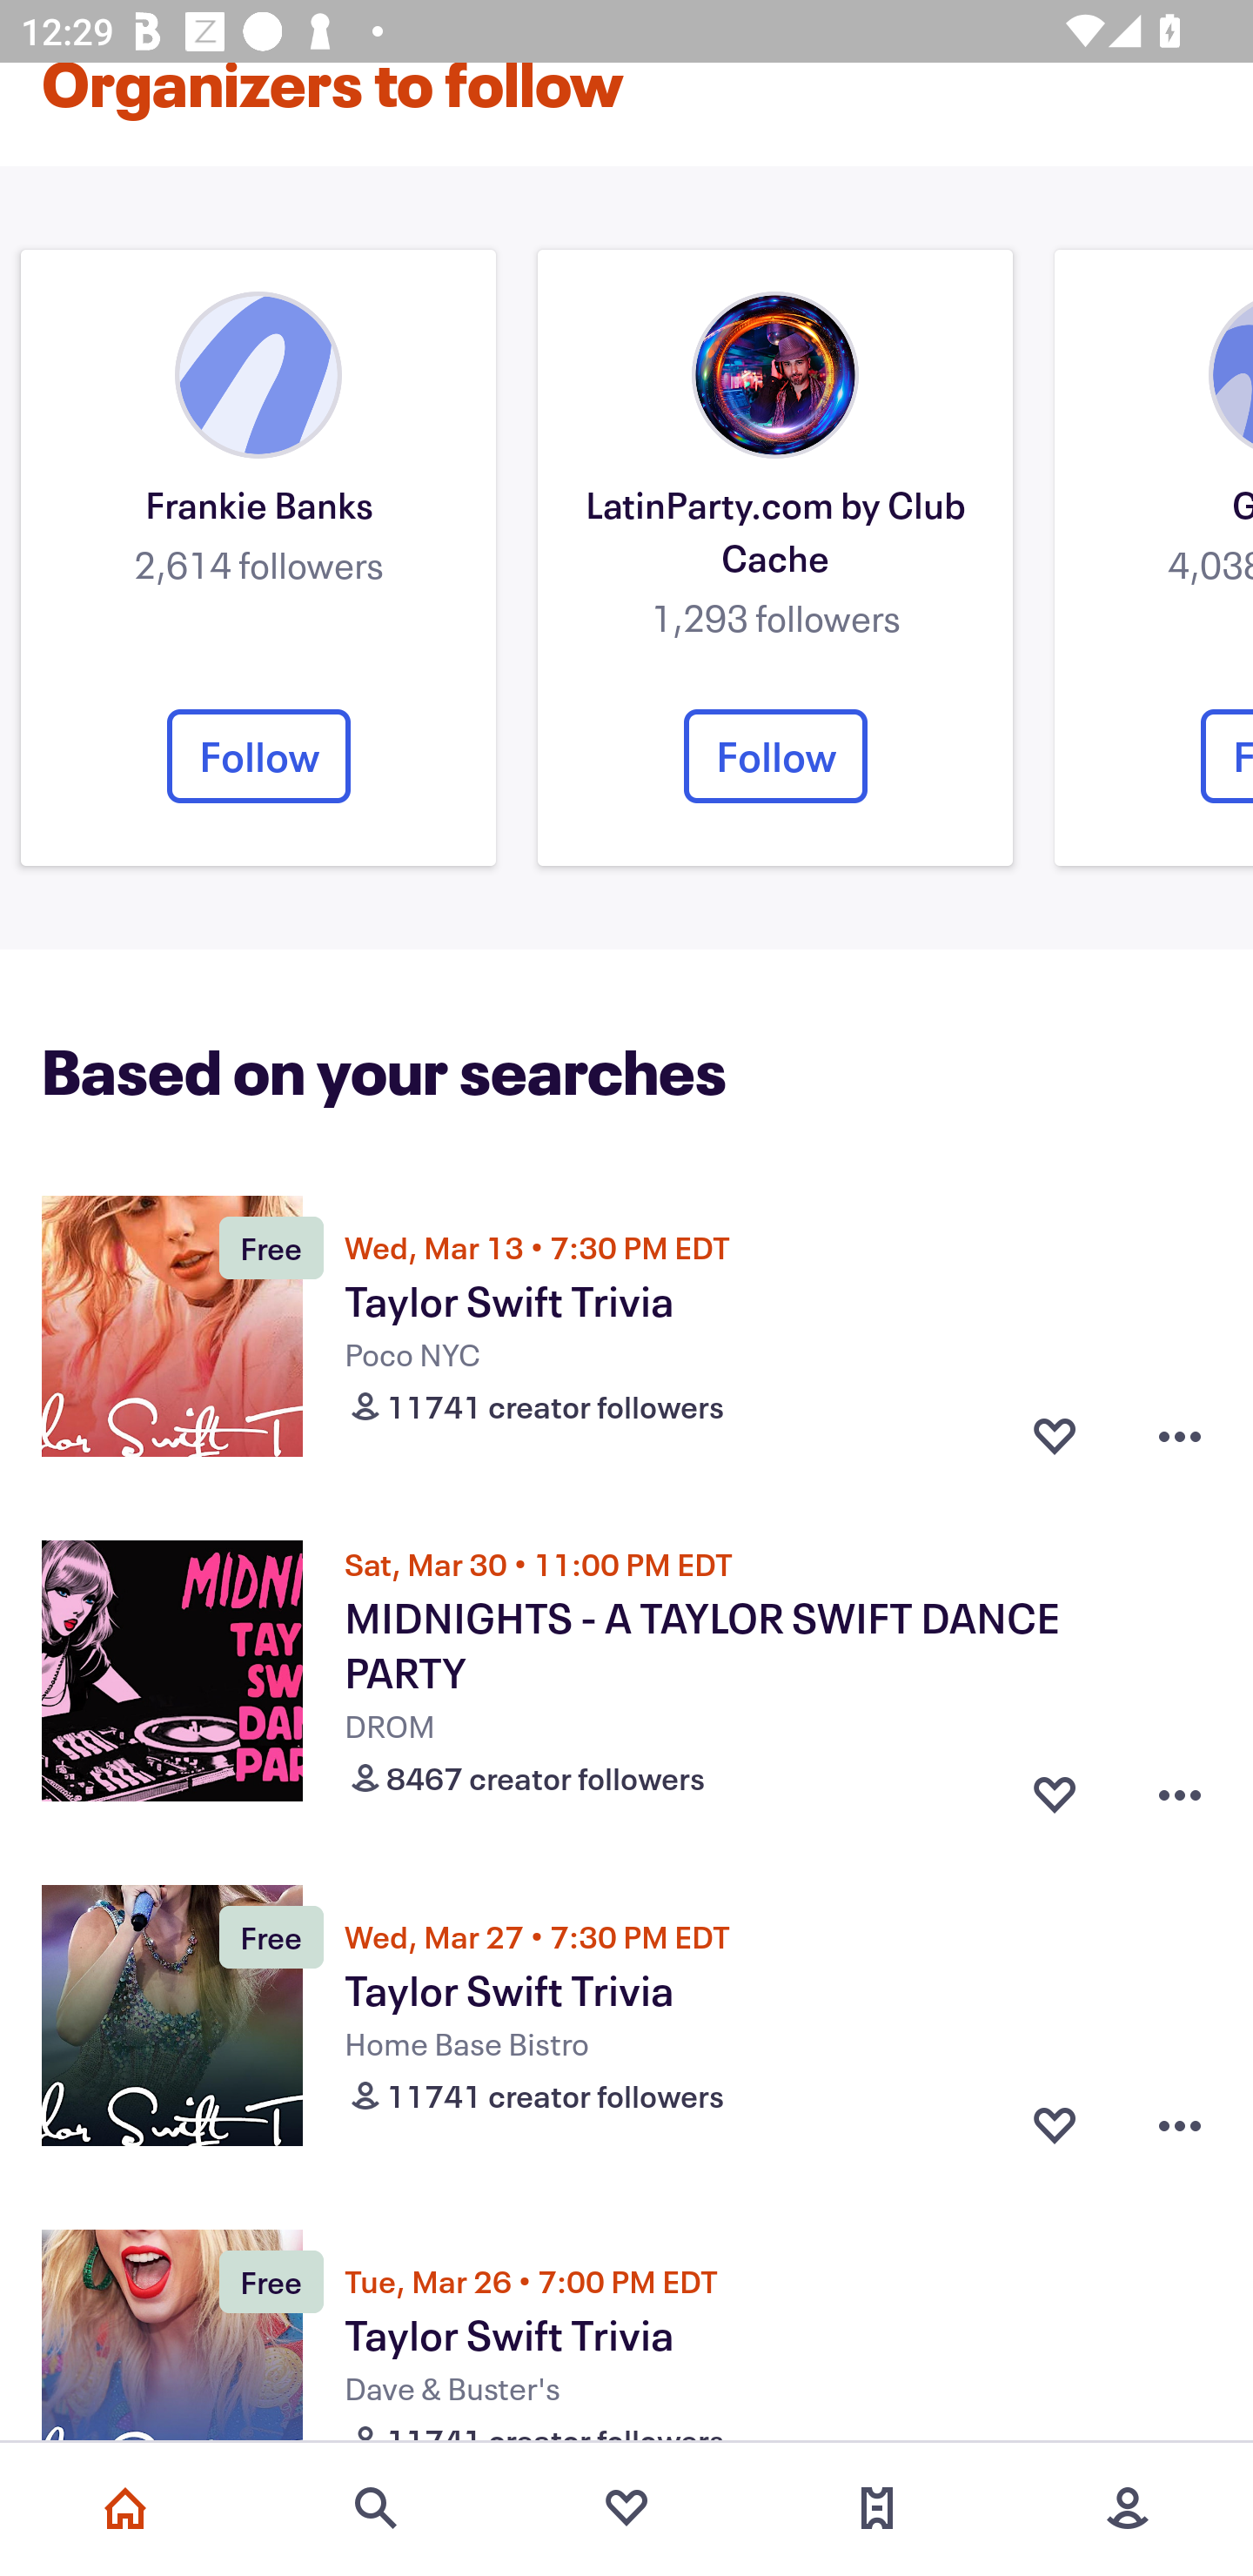  What do you see at coordinates (1180, 1789) in the screenshot?
I see `Overflow menu button` at bounding box center [1180, 1789].